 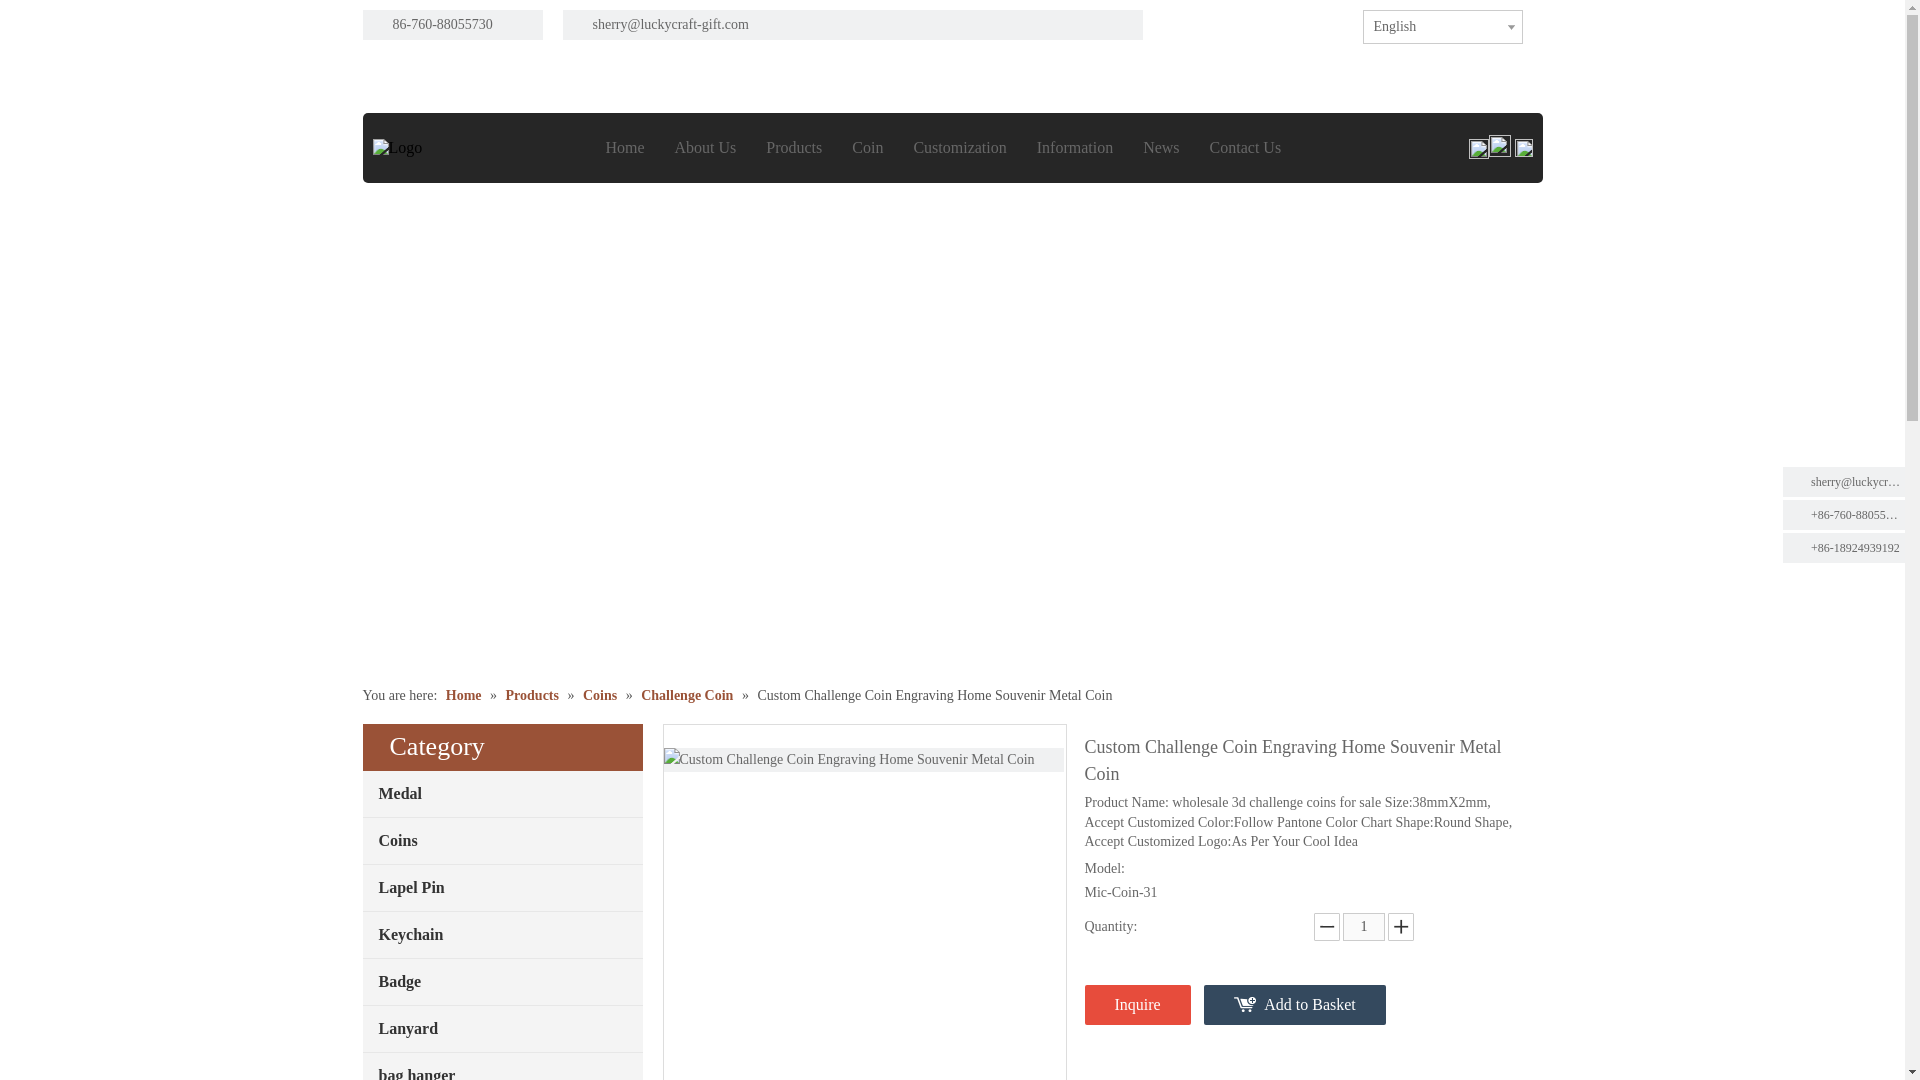 I want to click on Home, so click(x=624, y=147).